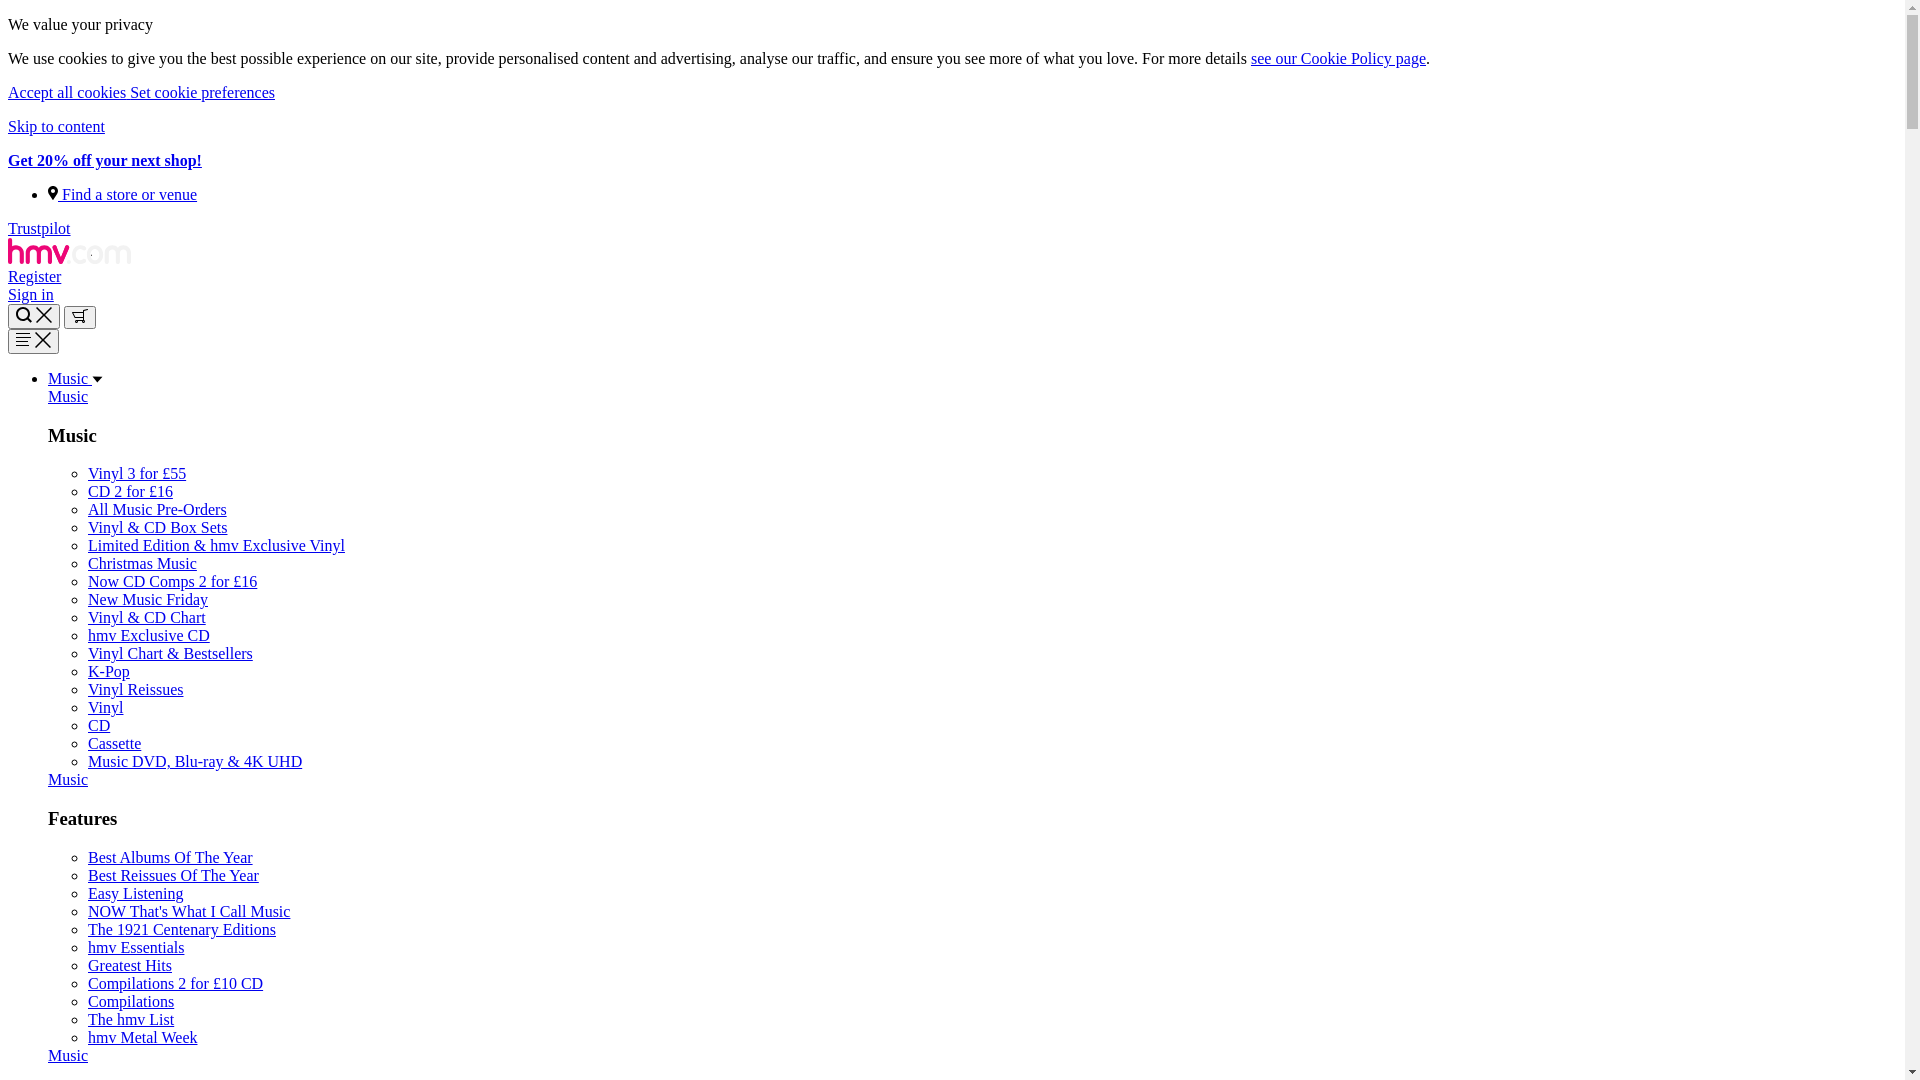  Describe the element at coordinates (136, 894) in the screenshot. I see `Easy Listening` at that location.